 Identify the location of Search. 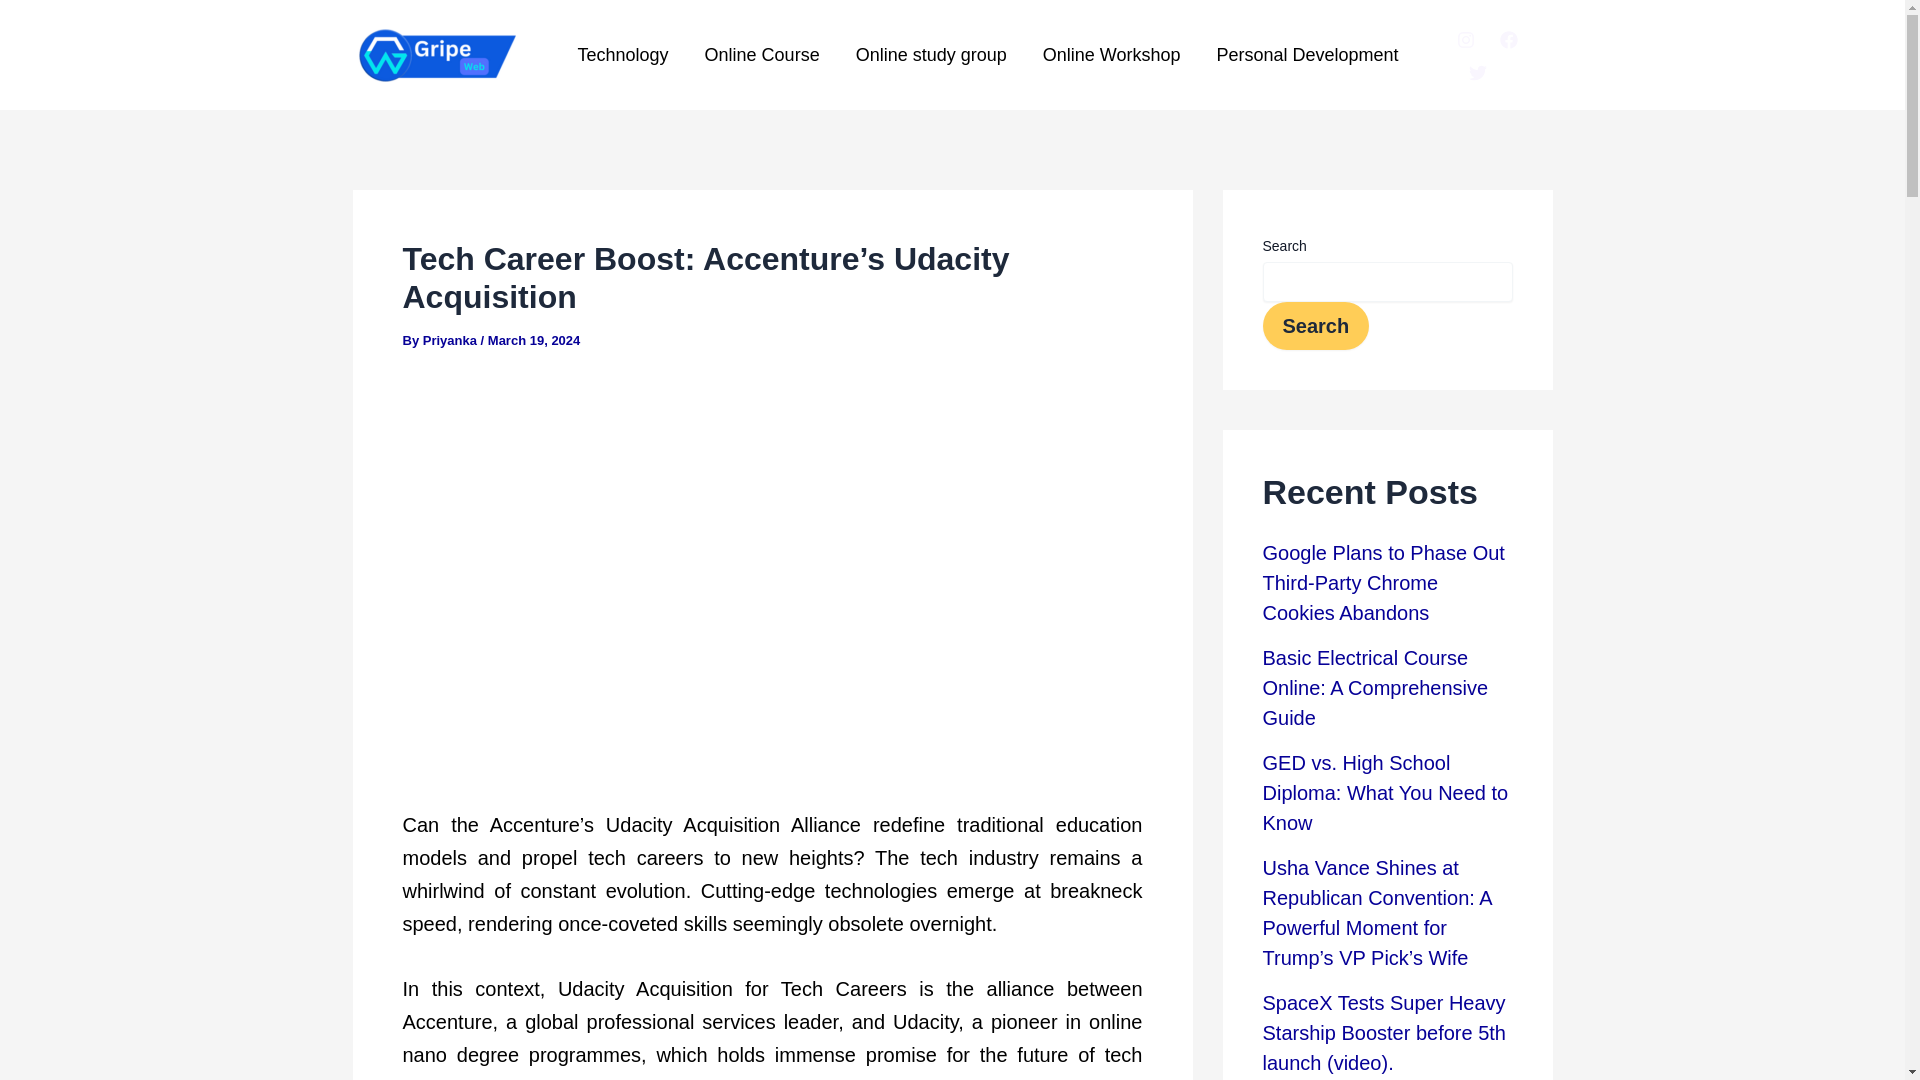
(1314, 326).